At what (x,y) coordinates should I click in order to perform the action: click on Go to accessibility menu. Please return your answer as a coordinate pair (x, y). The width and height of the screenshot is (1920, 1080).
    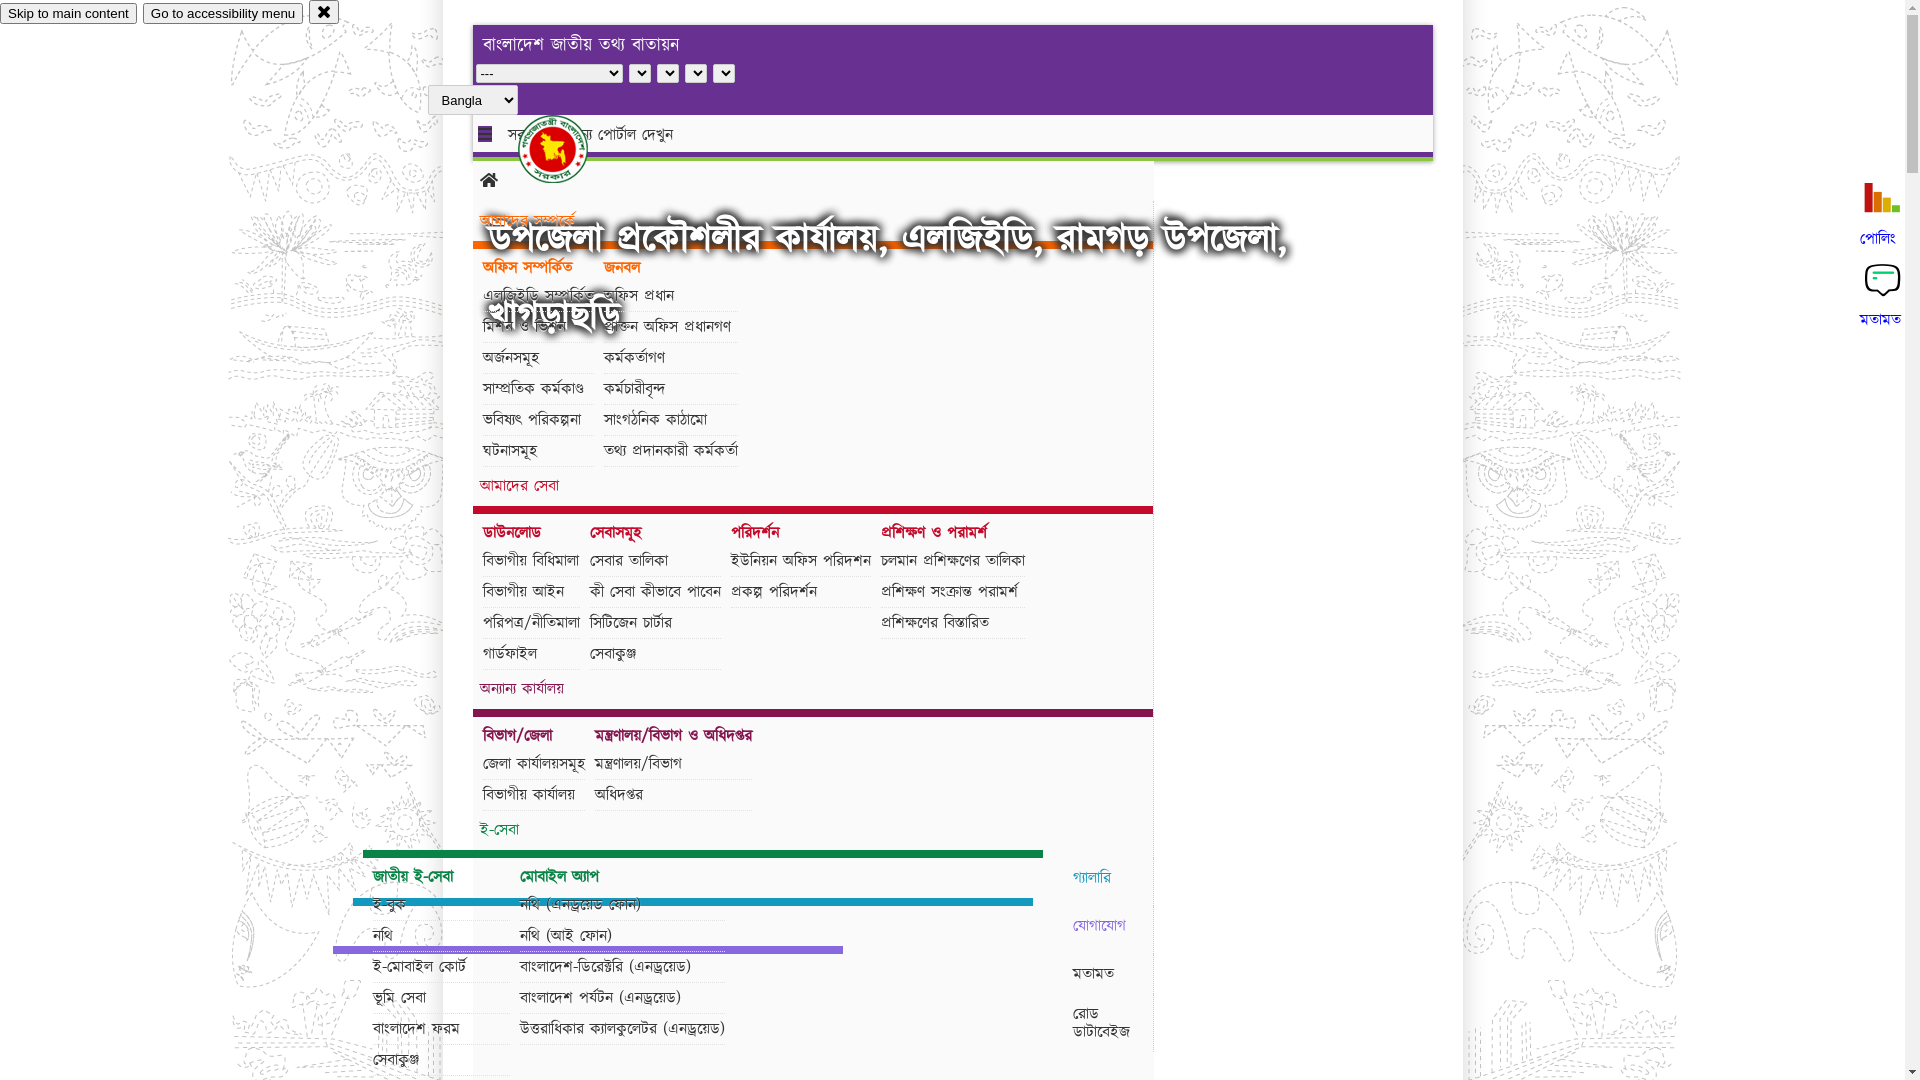
    Looking at the image, I should click on (223, 14).